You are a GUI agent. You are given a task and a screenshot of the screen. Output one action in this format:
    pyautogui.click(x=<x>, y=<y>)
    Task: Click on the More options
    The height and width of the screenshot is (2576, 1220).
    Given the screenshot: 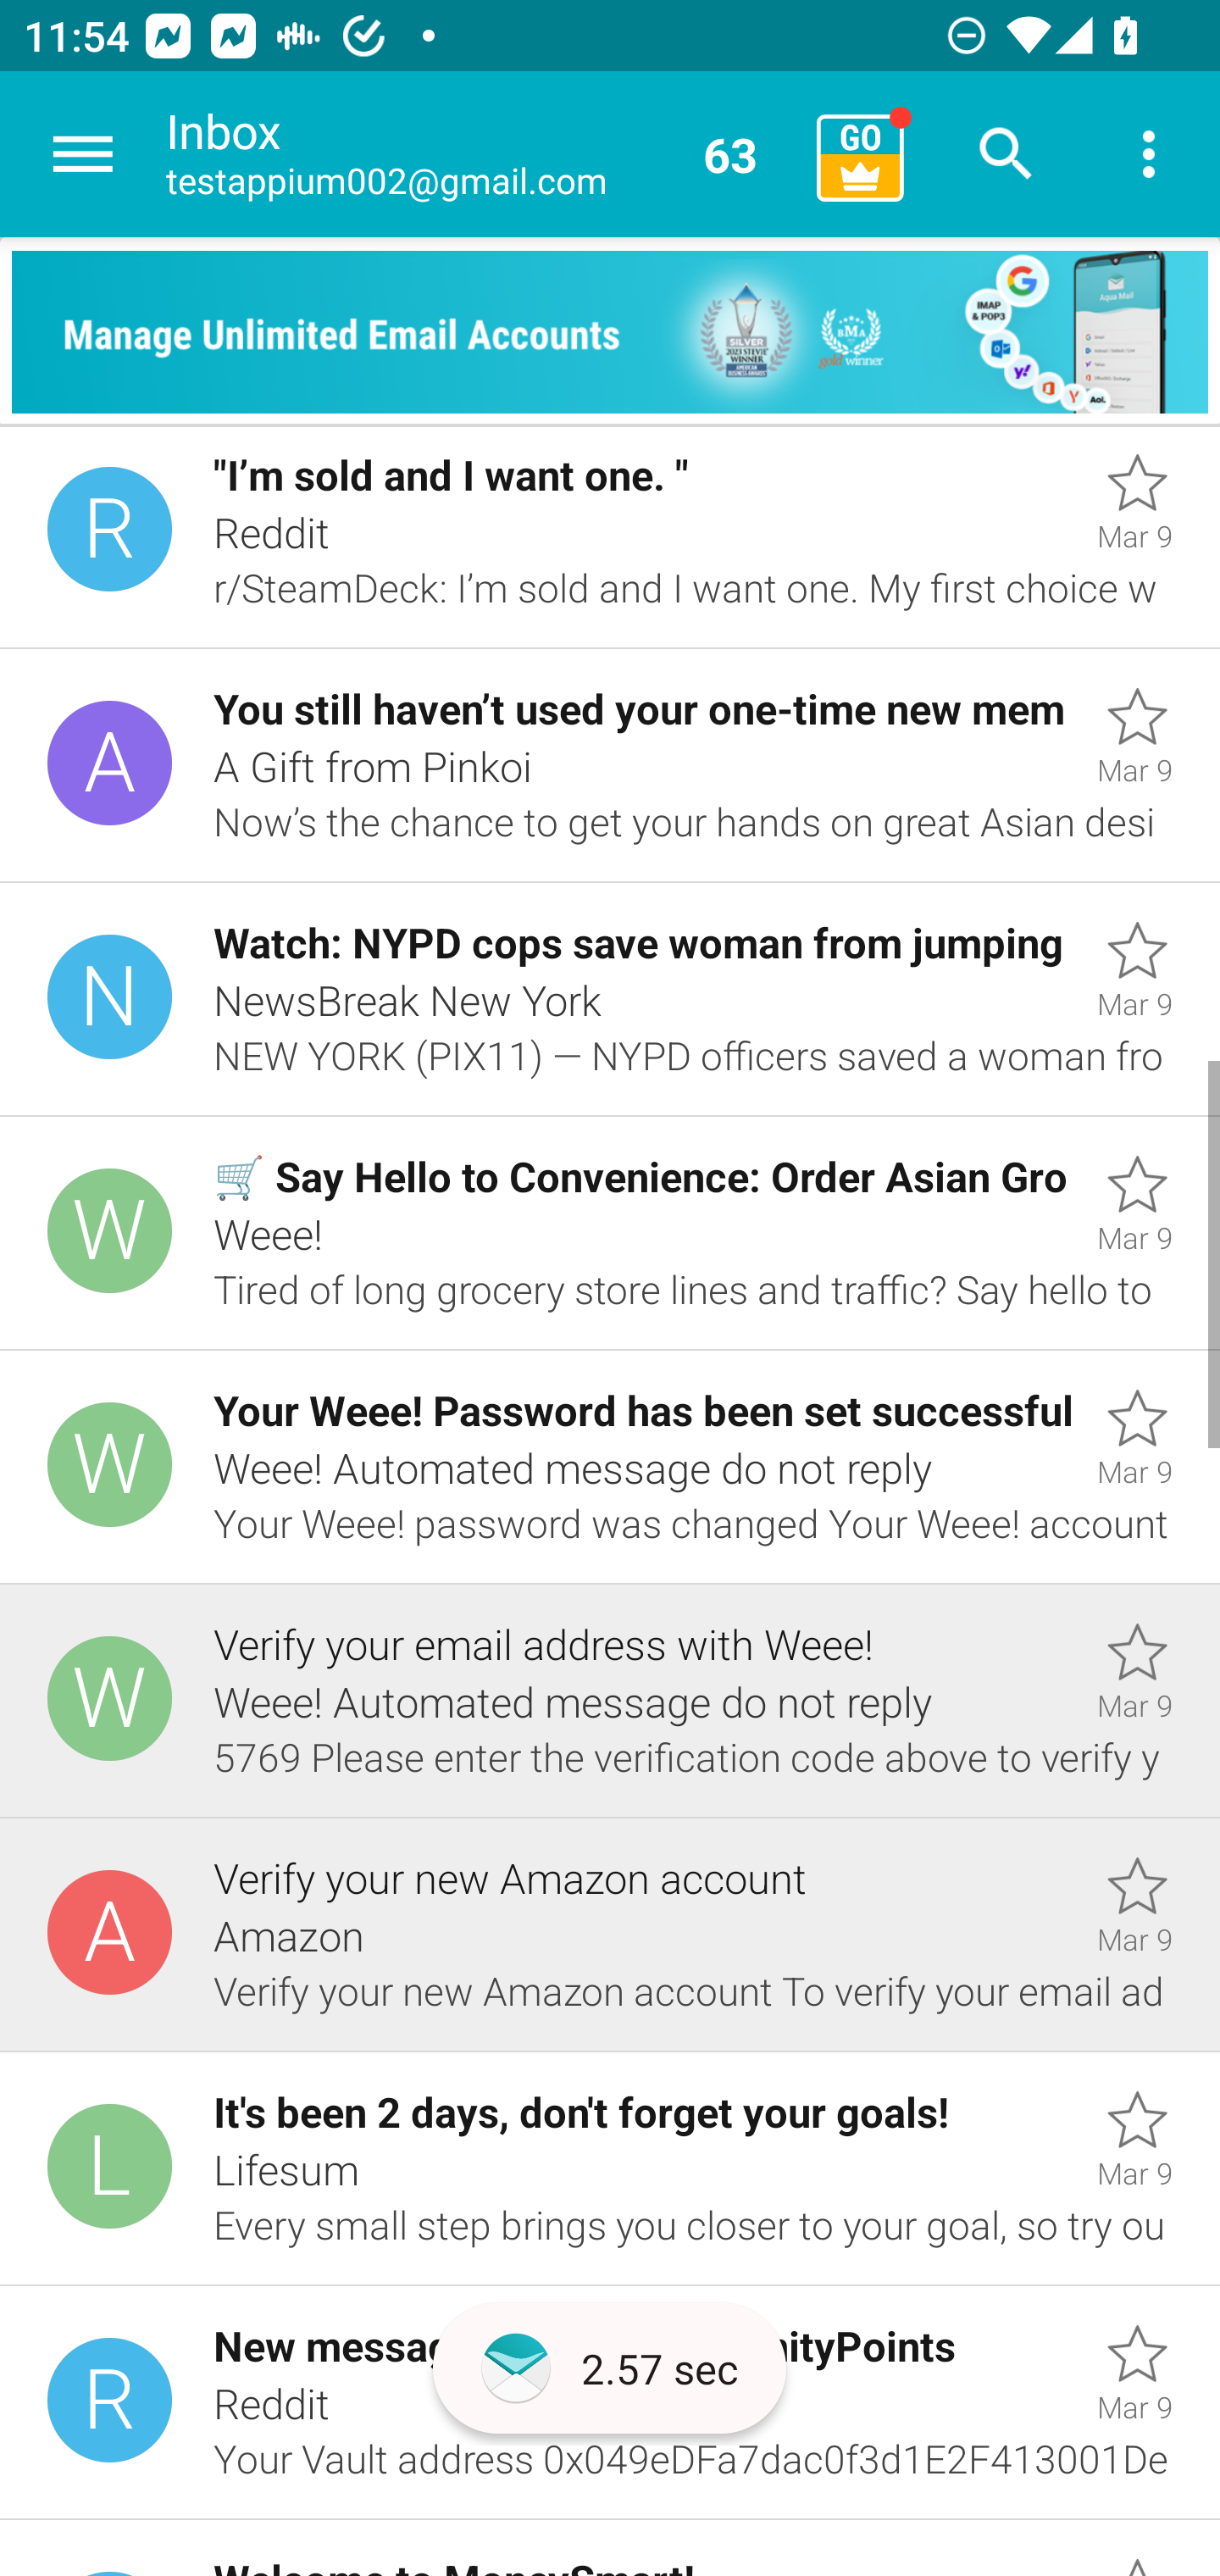 What is the action you would take?
    pyautogui.click(x=1149, y=154)
    